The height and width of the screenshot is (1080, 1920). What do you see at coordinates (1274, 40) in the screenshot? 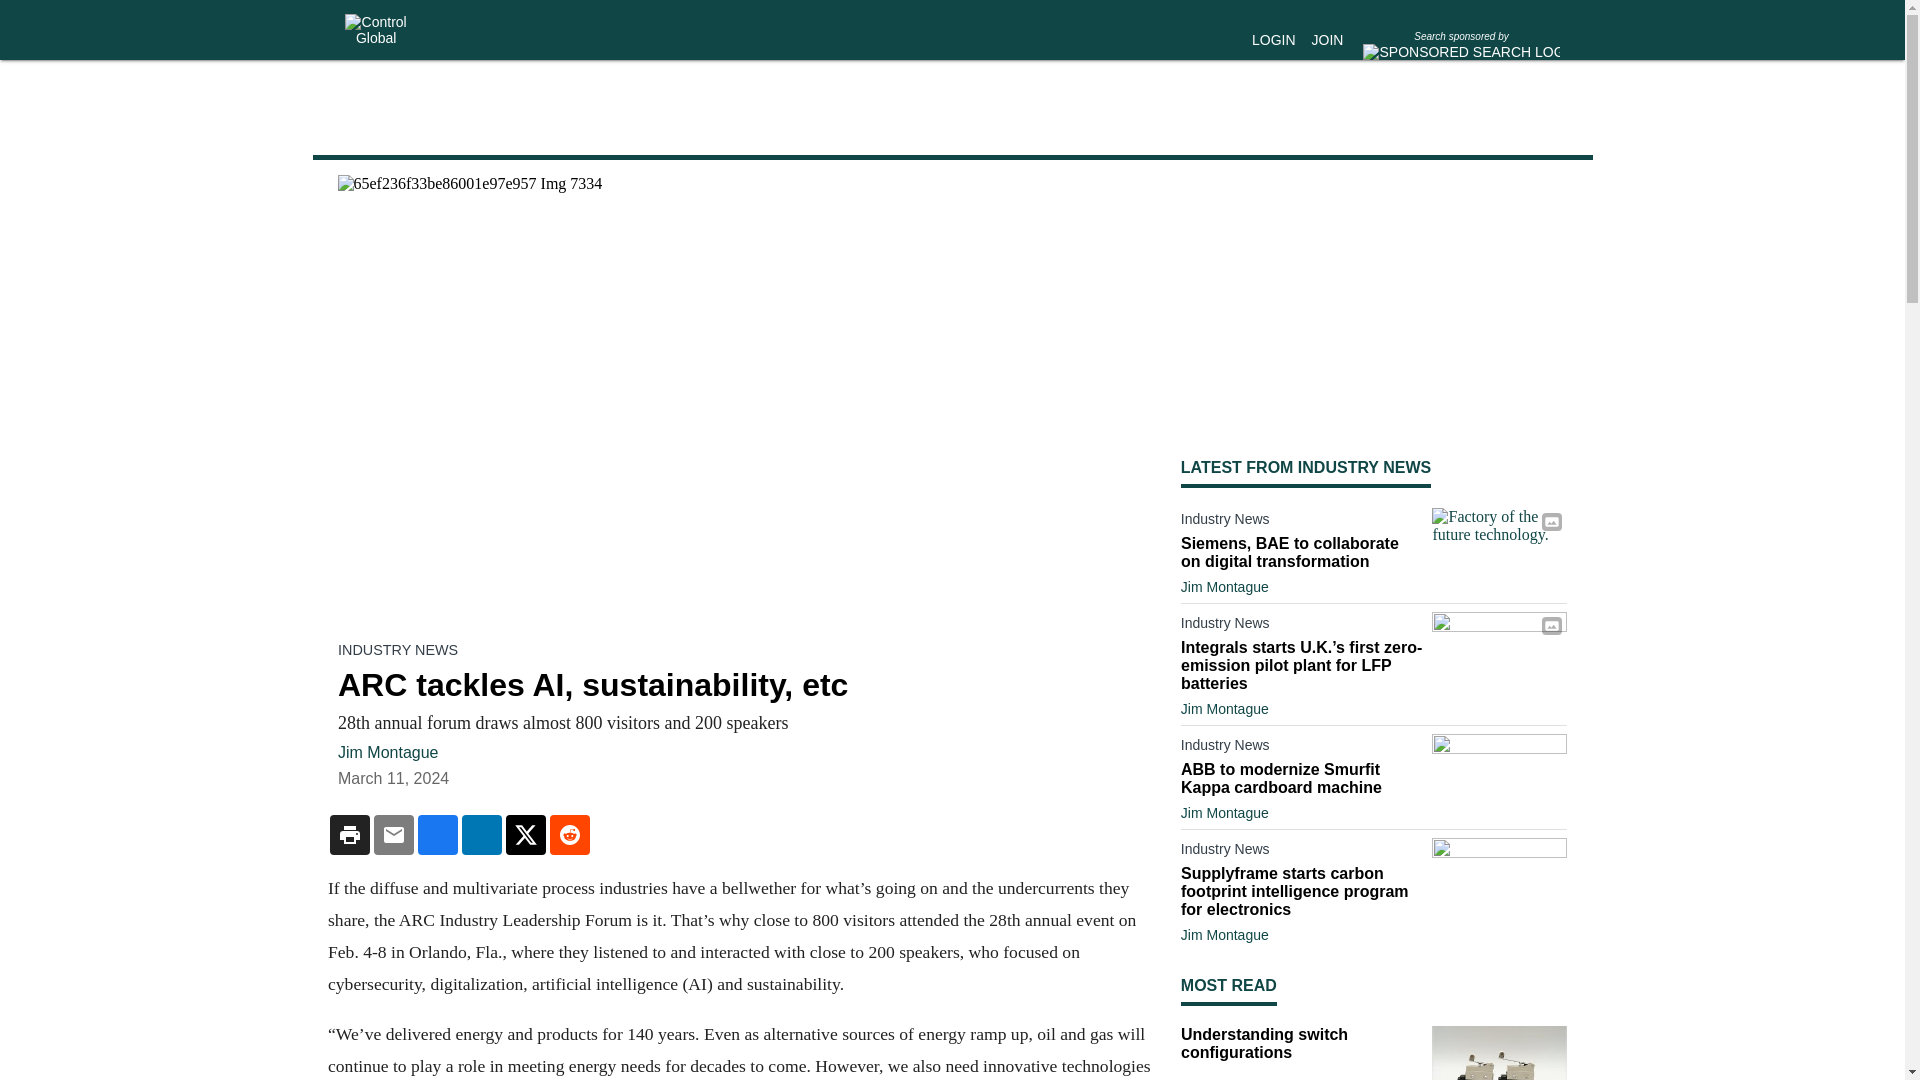
I see `LOGIN` at bounding box center [1274, 40].